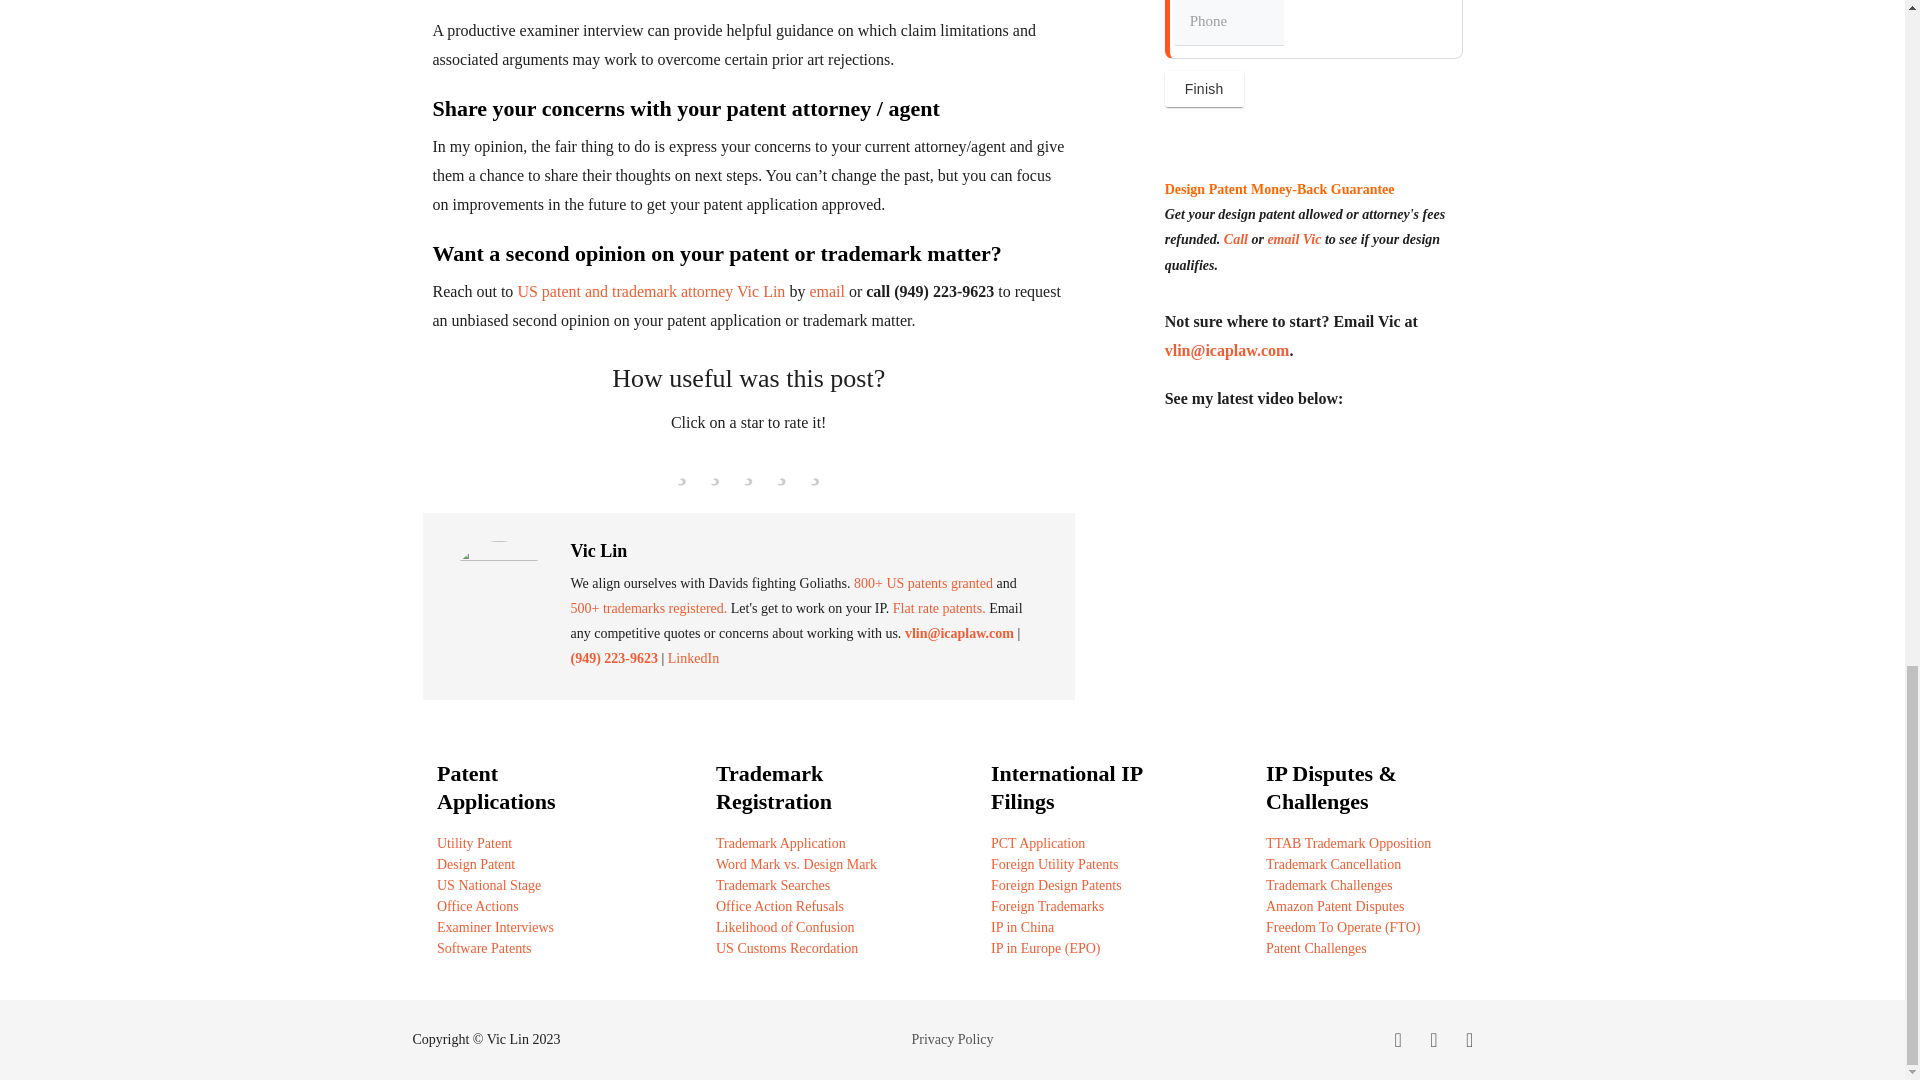 Image resolution: width=1920 pixels, height=1080 pixels. What do you see at coordinates (939, 608) in the screenshot?
I see `Flat rate patents.` at bounding box center [939, 608].